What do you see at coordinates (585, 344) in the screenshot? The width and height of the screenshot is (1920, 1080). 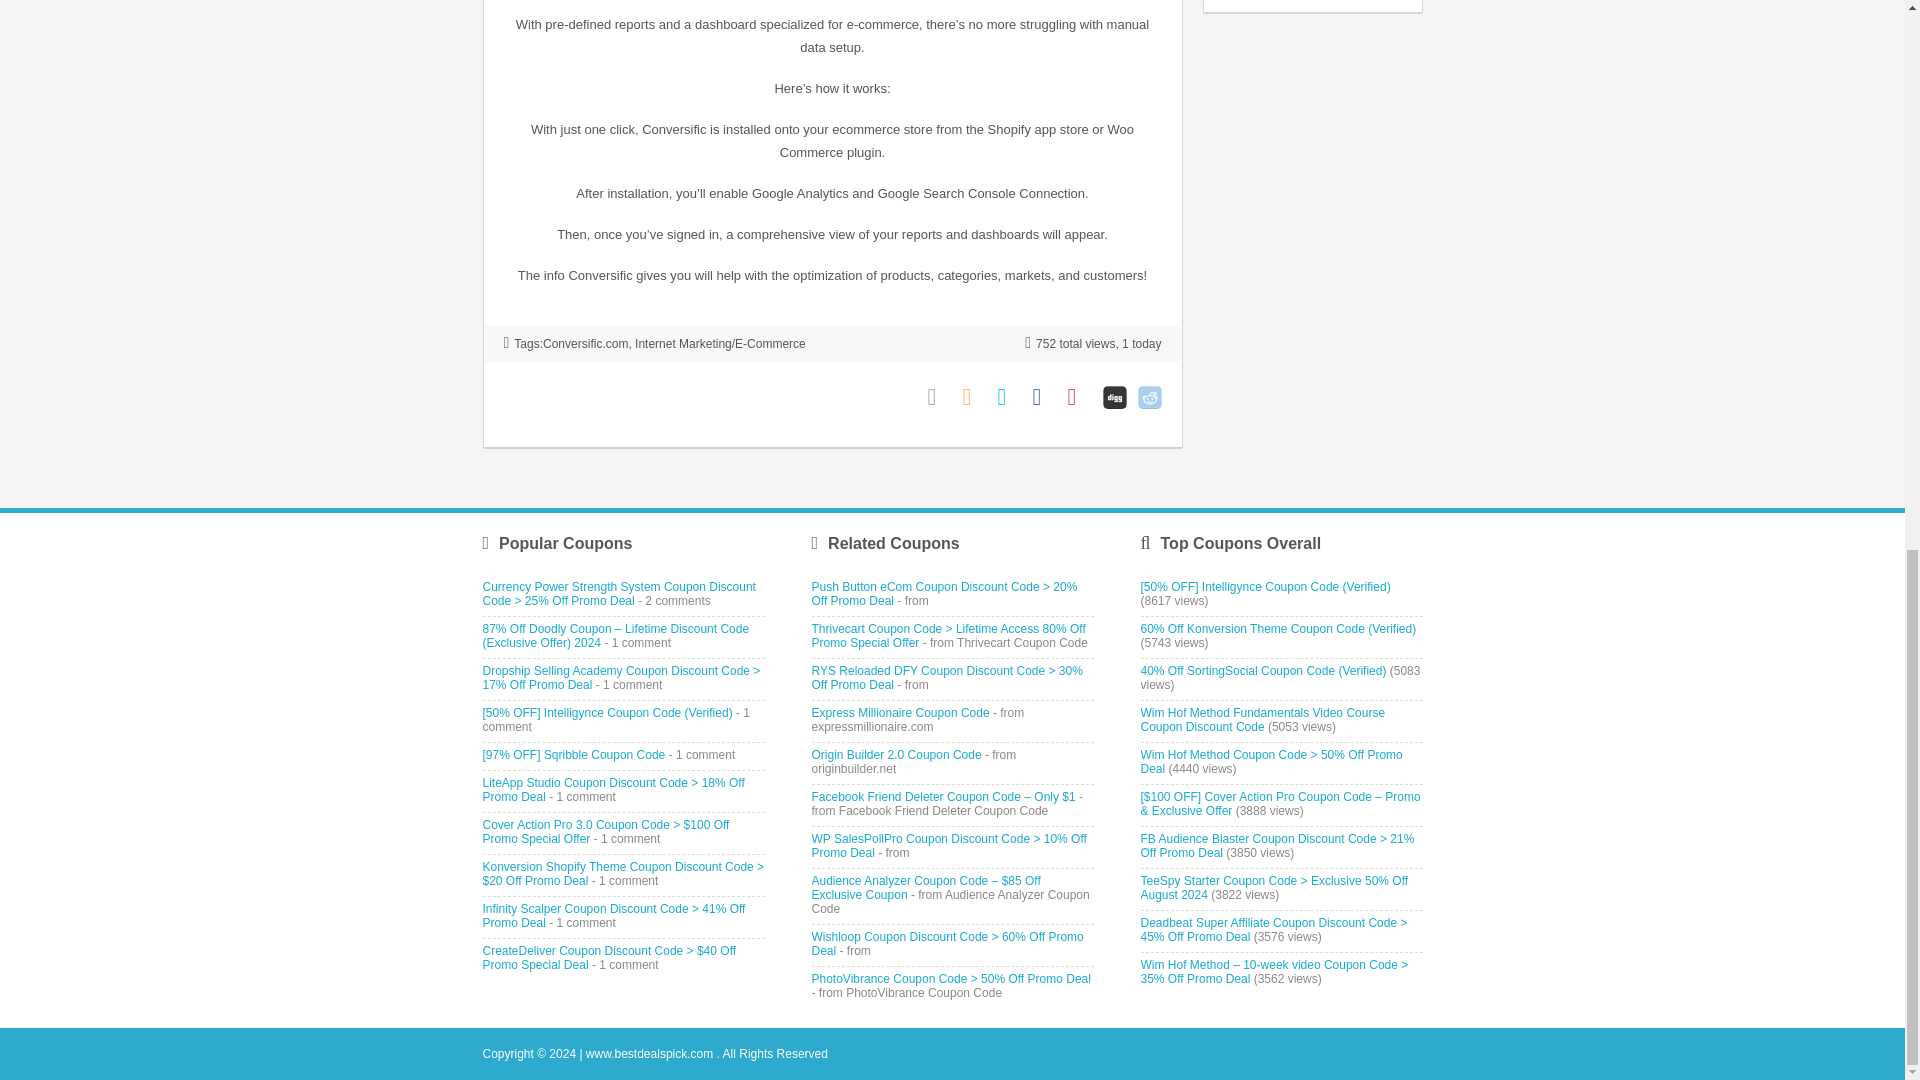 I see `Conversific.com` at bounding box center [585, 344].